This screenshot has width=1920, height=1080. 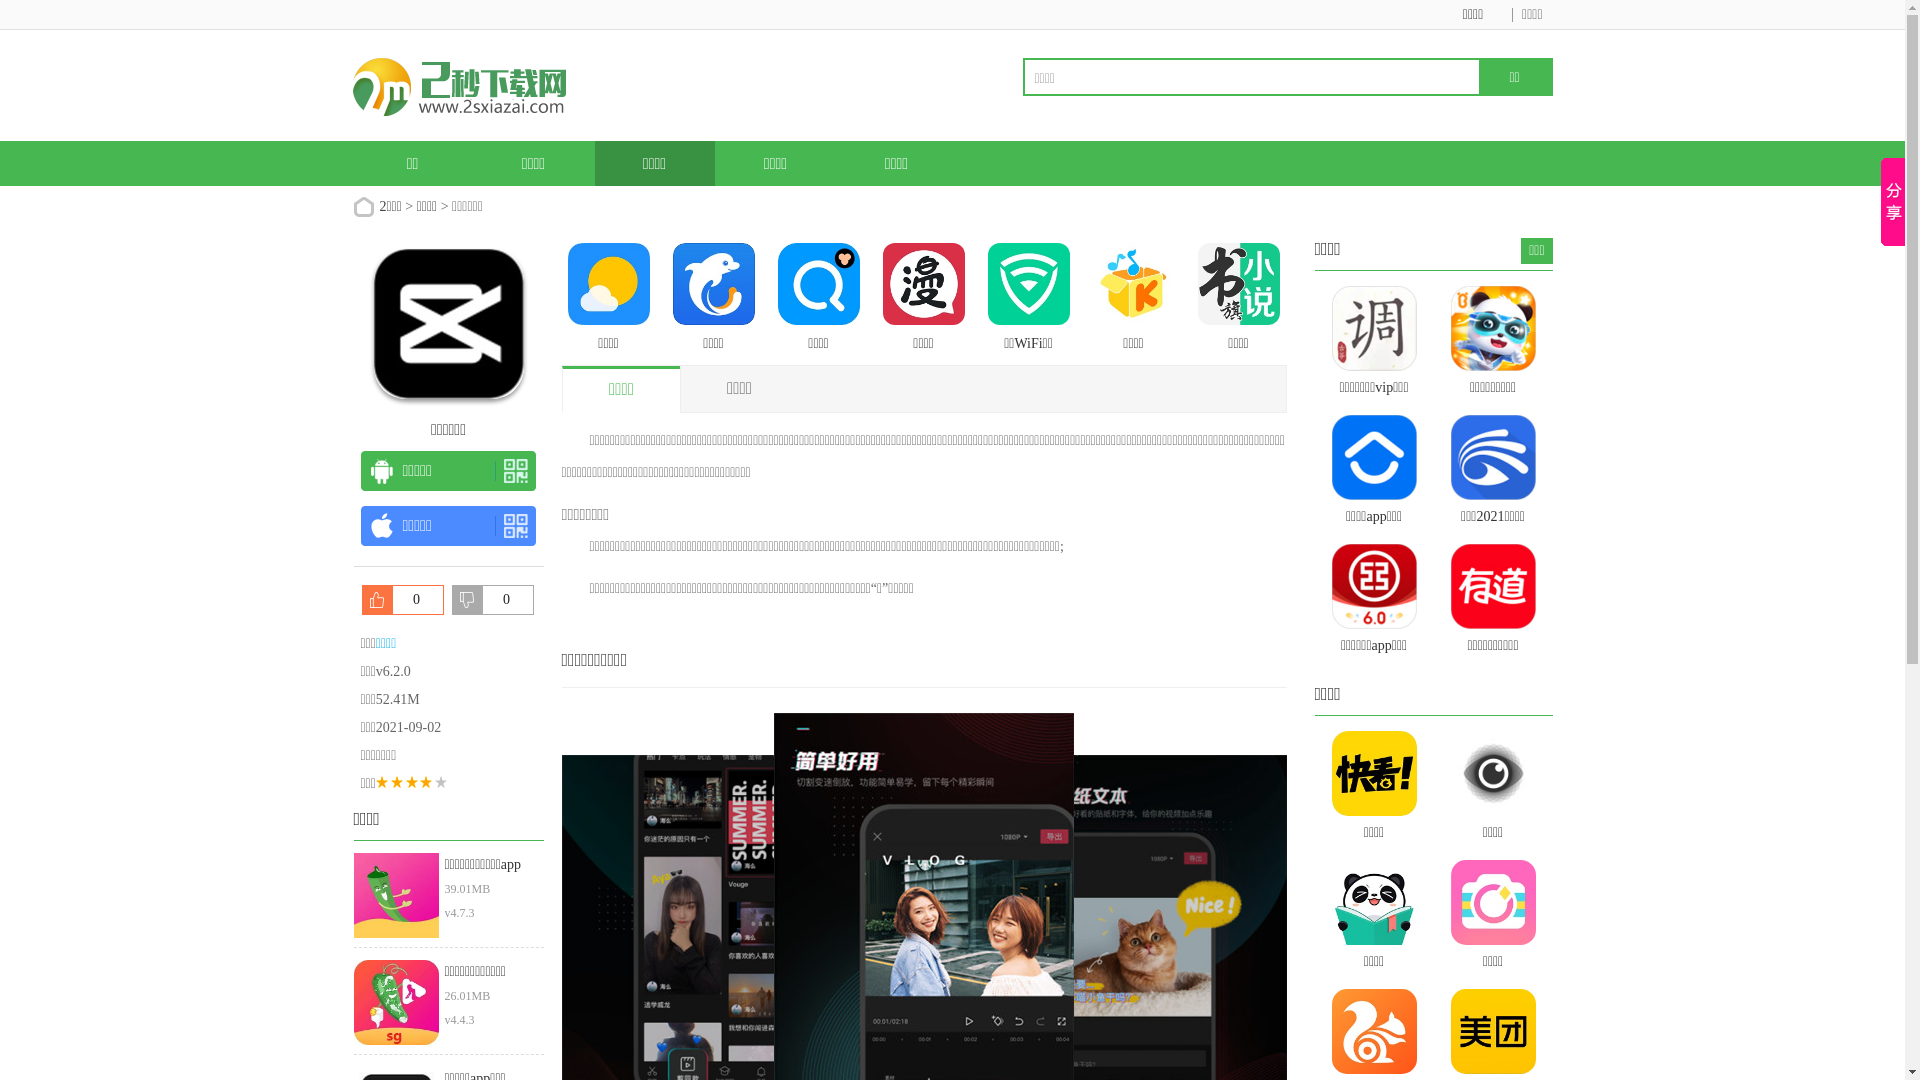 What do you see at coordinates (403, 600) in the screenshot?
I see `0` at bounding box center [403, 600].